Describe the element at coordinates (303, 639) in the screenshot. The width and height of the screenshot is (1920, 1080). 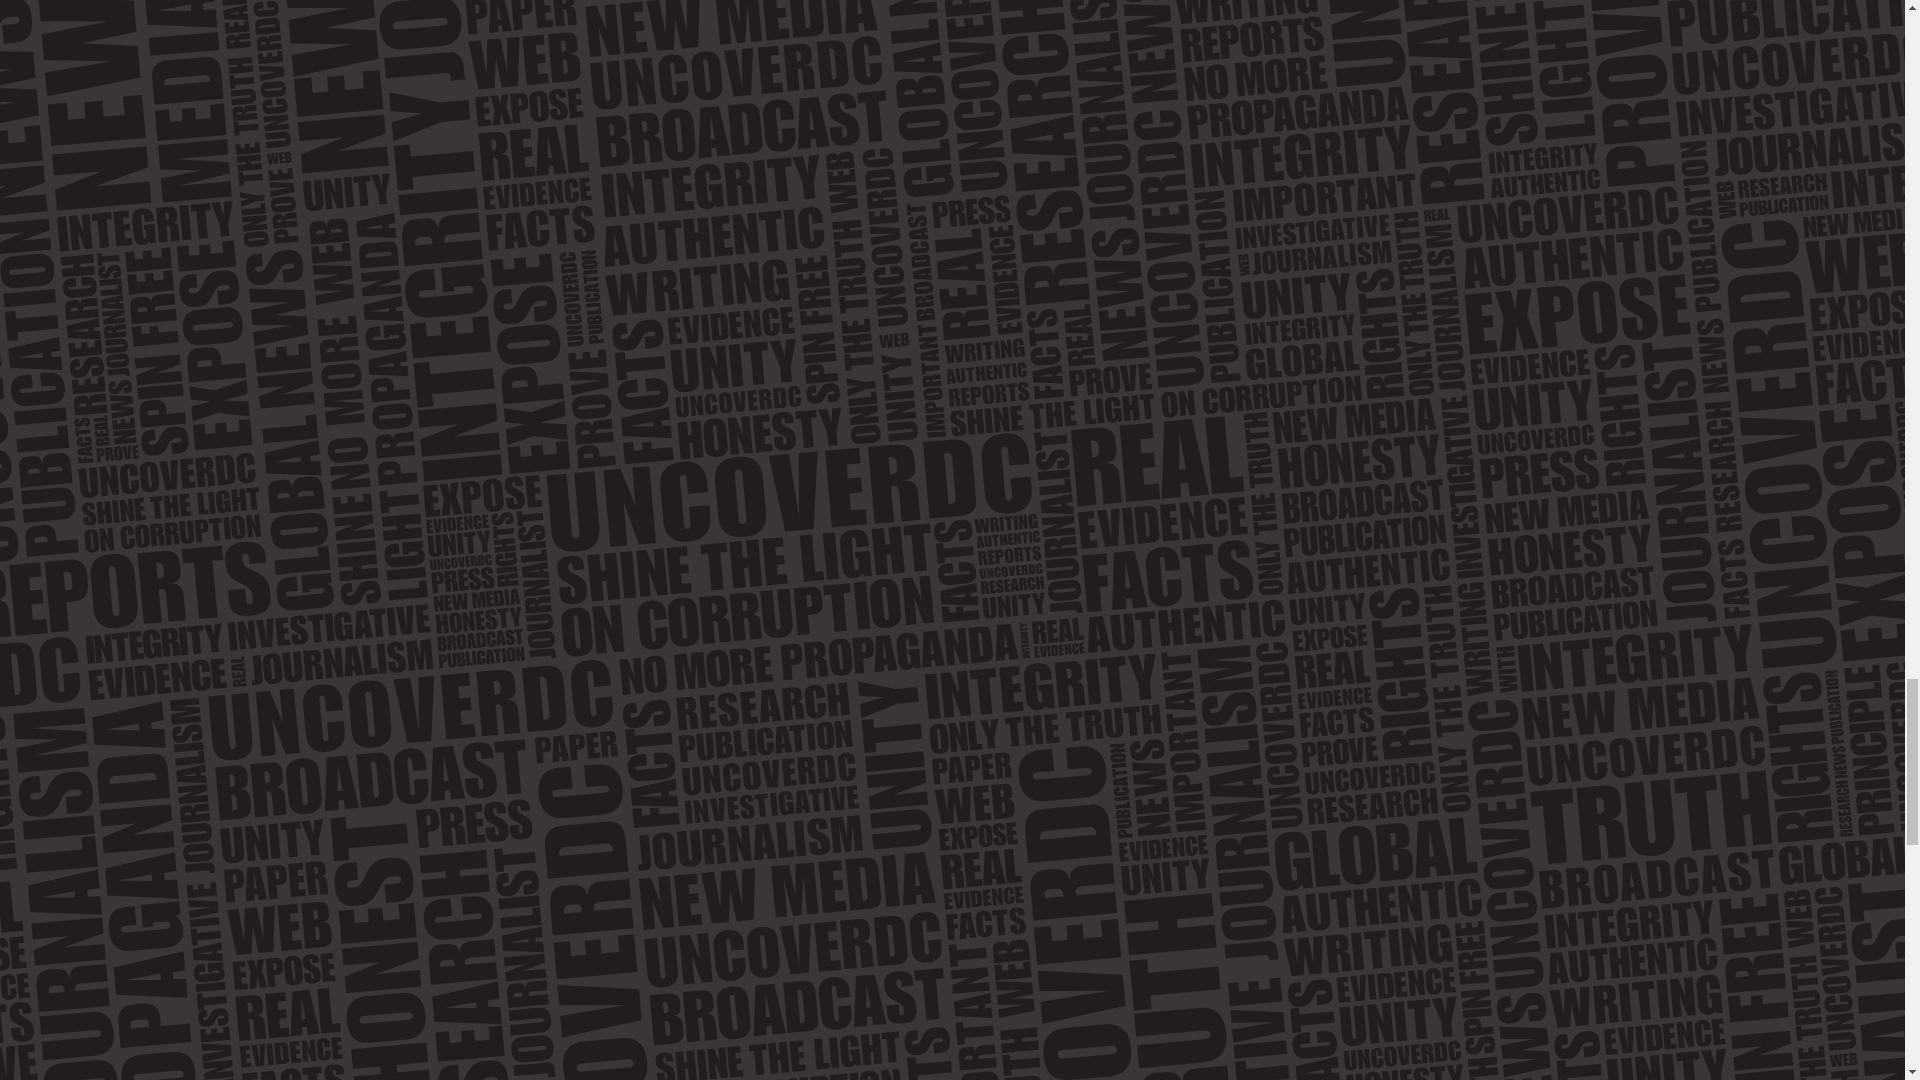
I see `Locals` at that location.